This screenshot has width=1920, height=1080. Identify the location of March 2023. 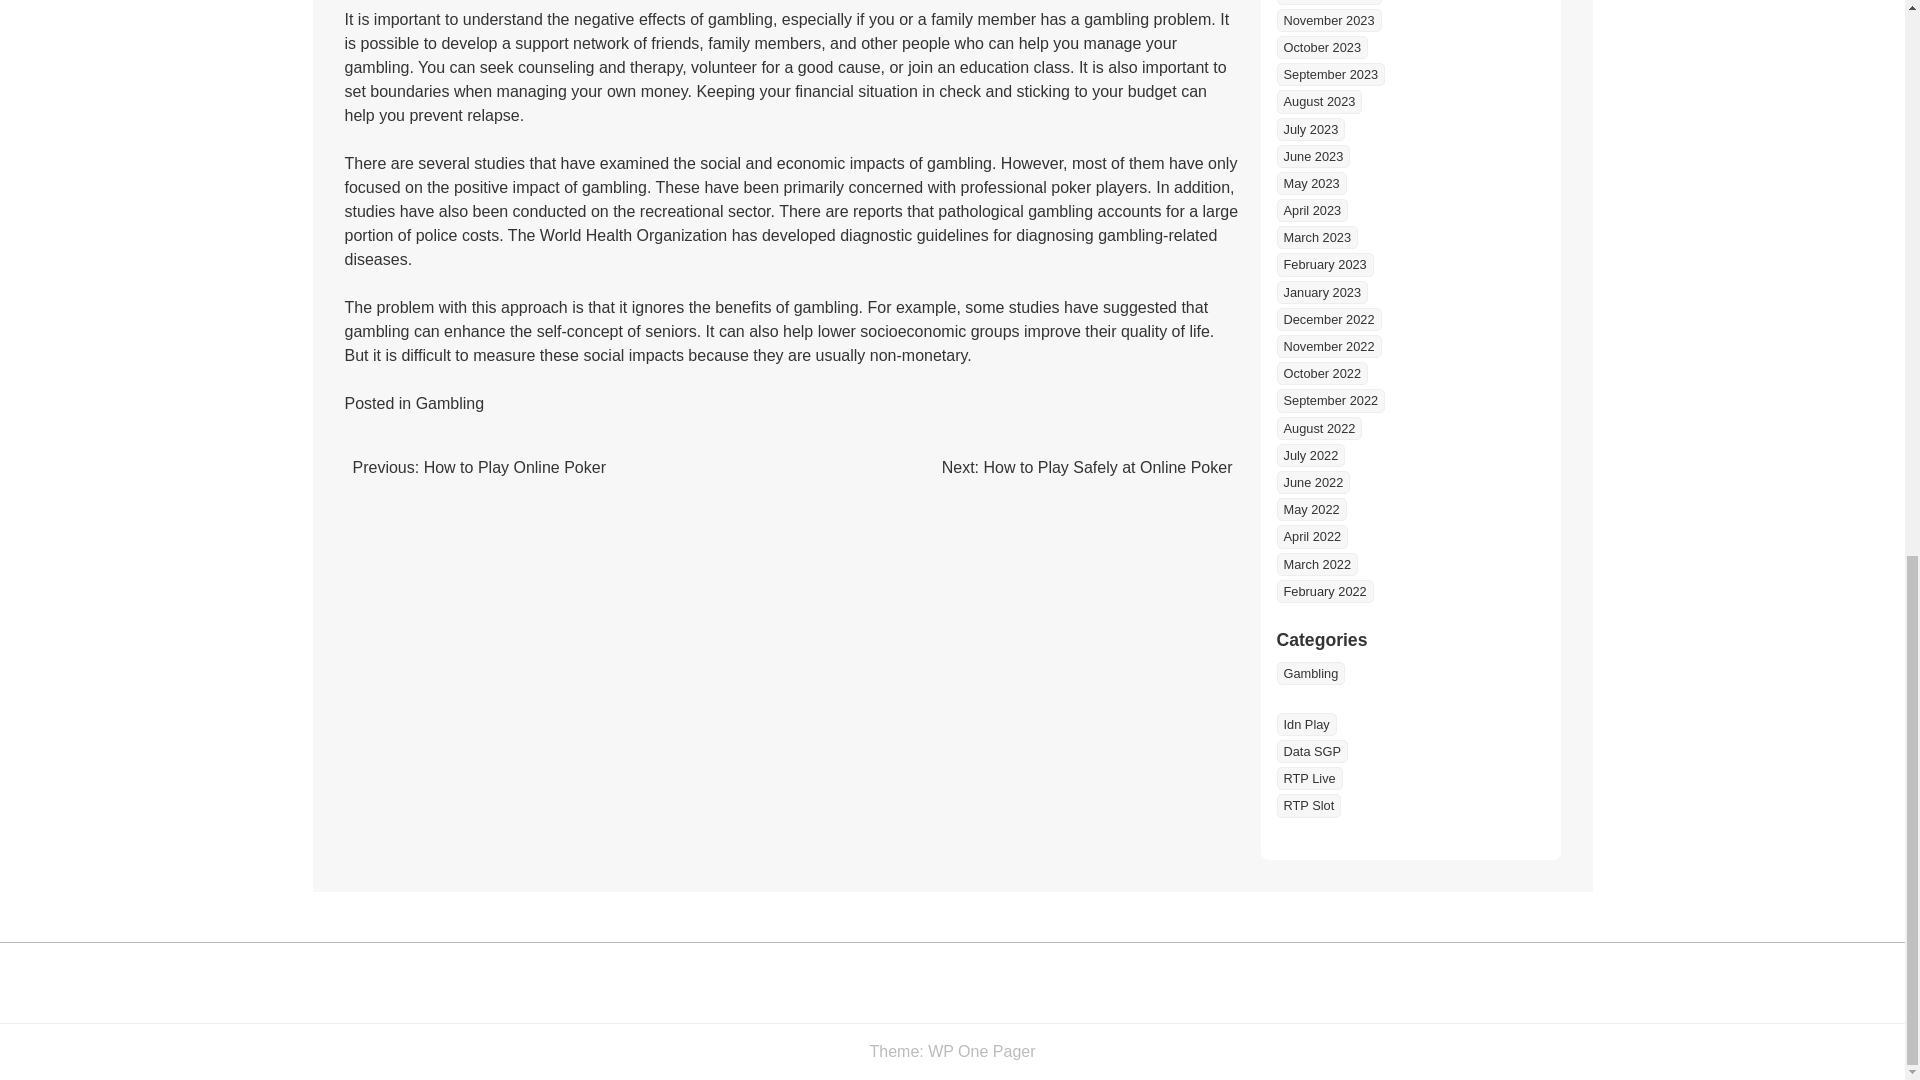
(1316, 237).